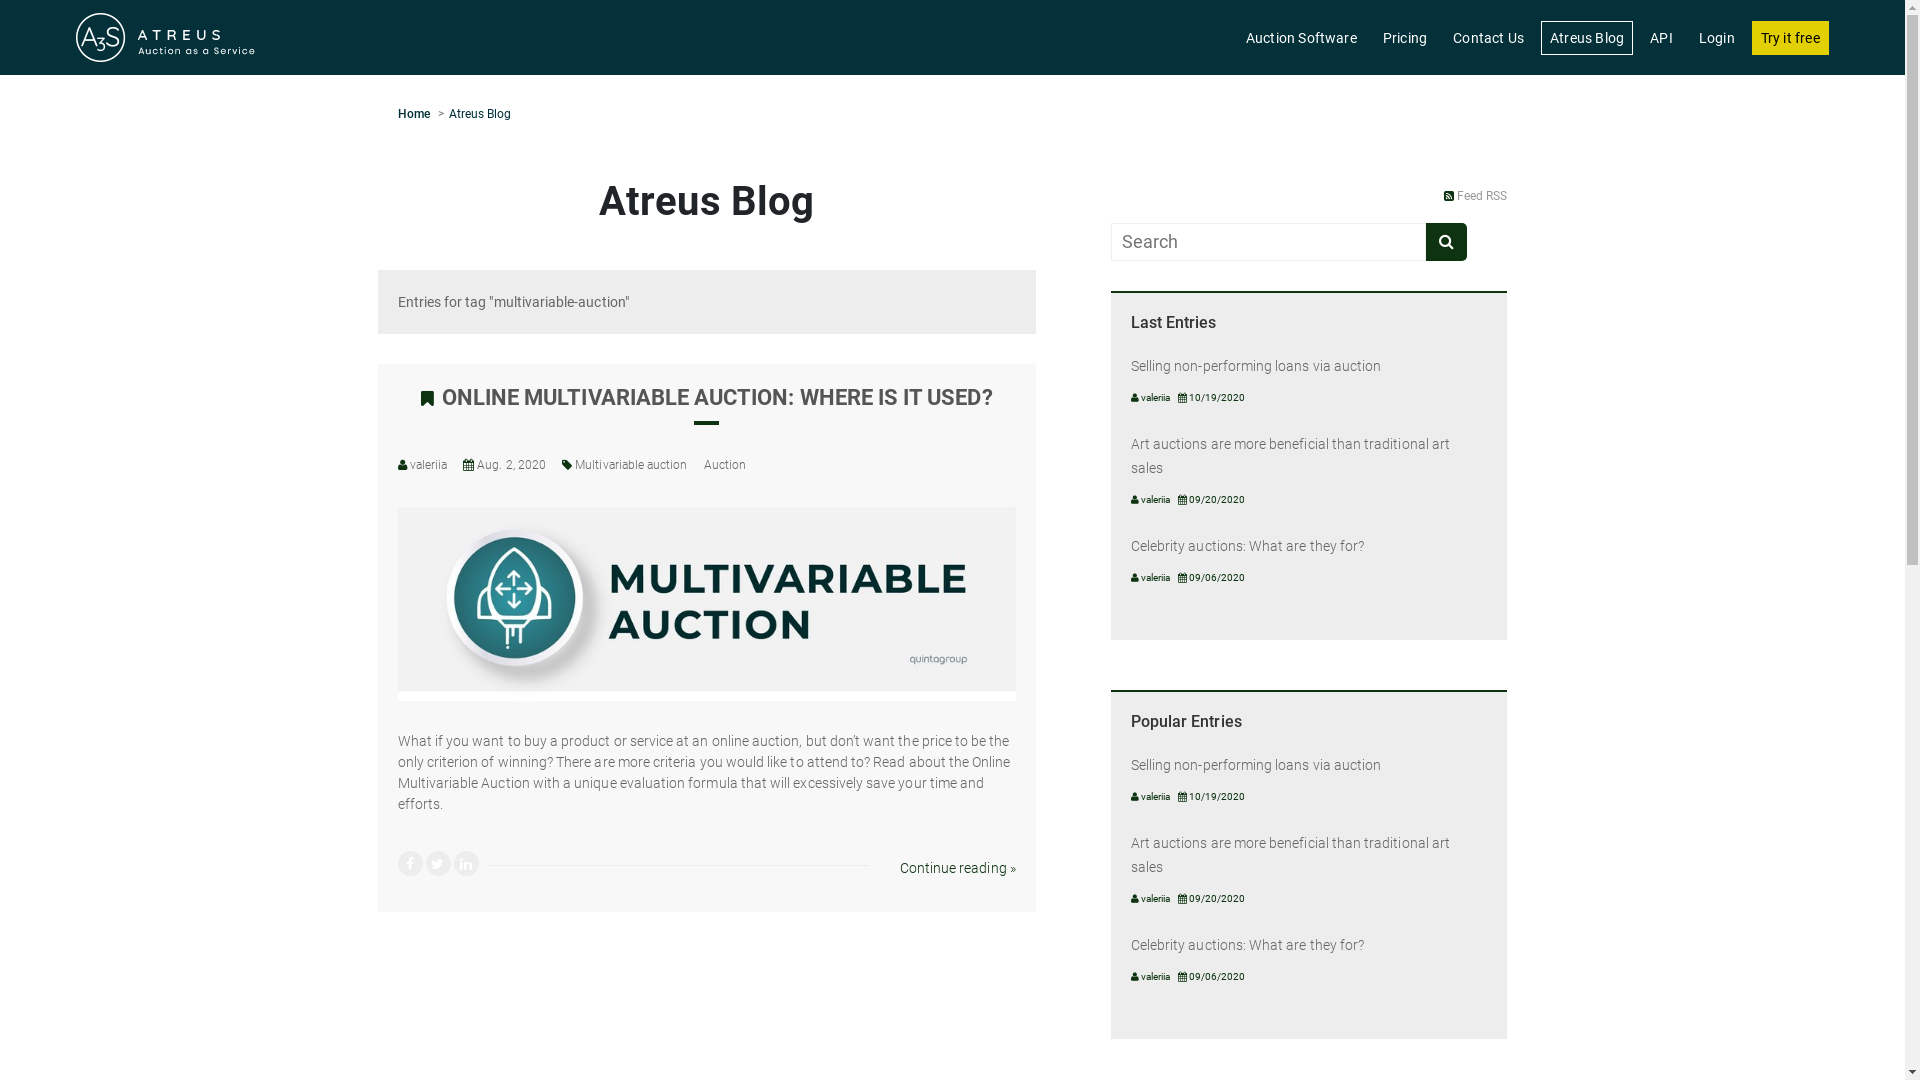  What do you see at coordinates (480, 114) in the screenshot?
I see `Atreus Blog` at bounding box center [480, 114].